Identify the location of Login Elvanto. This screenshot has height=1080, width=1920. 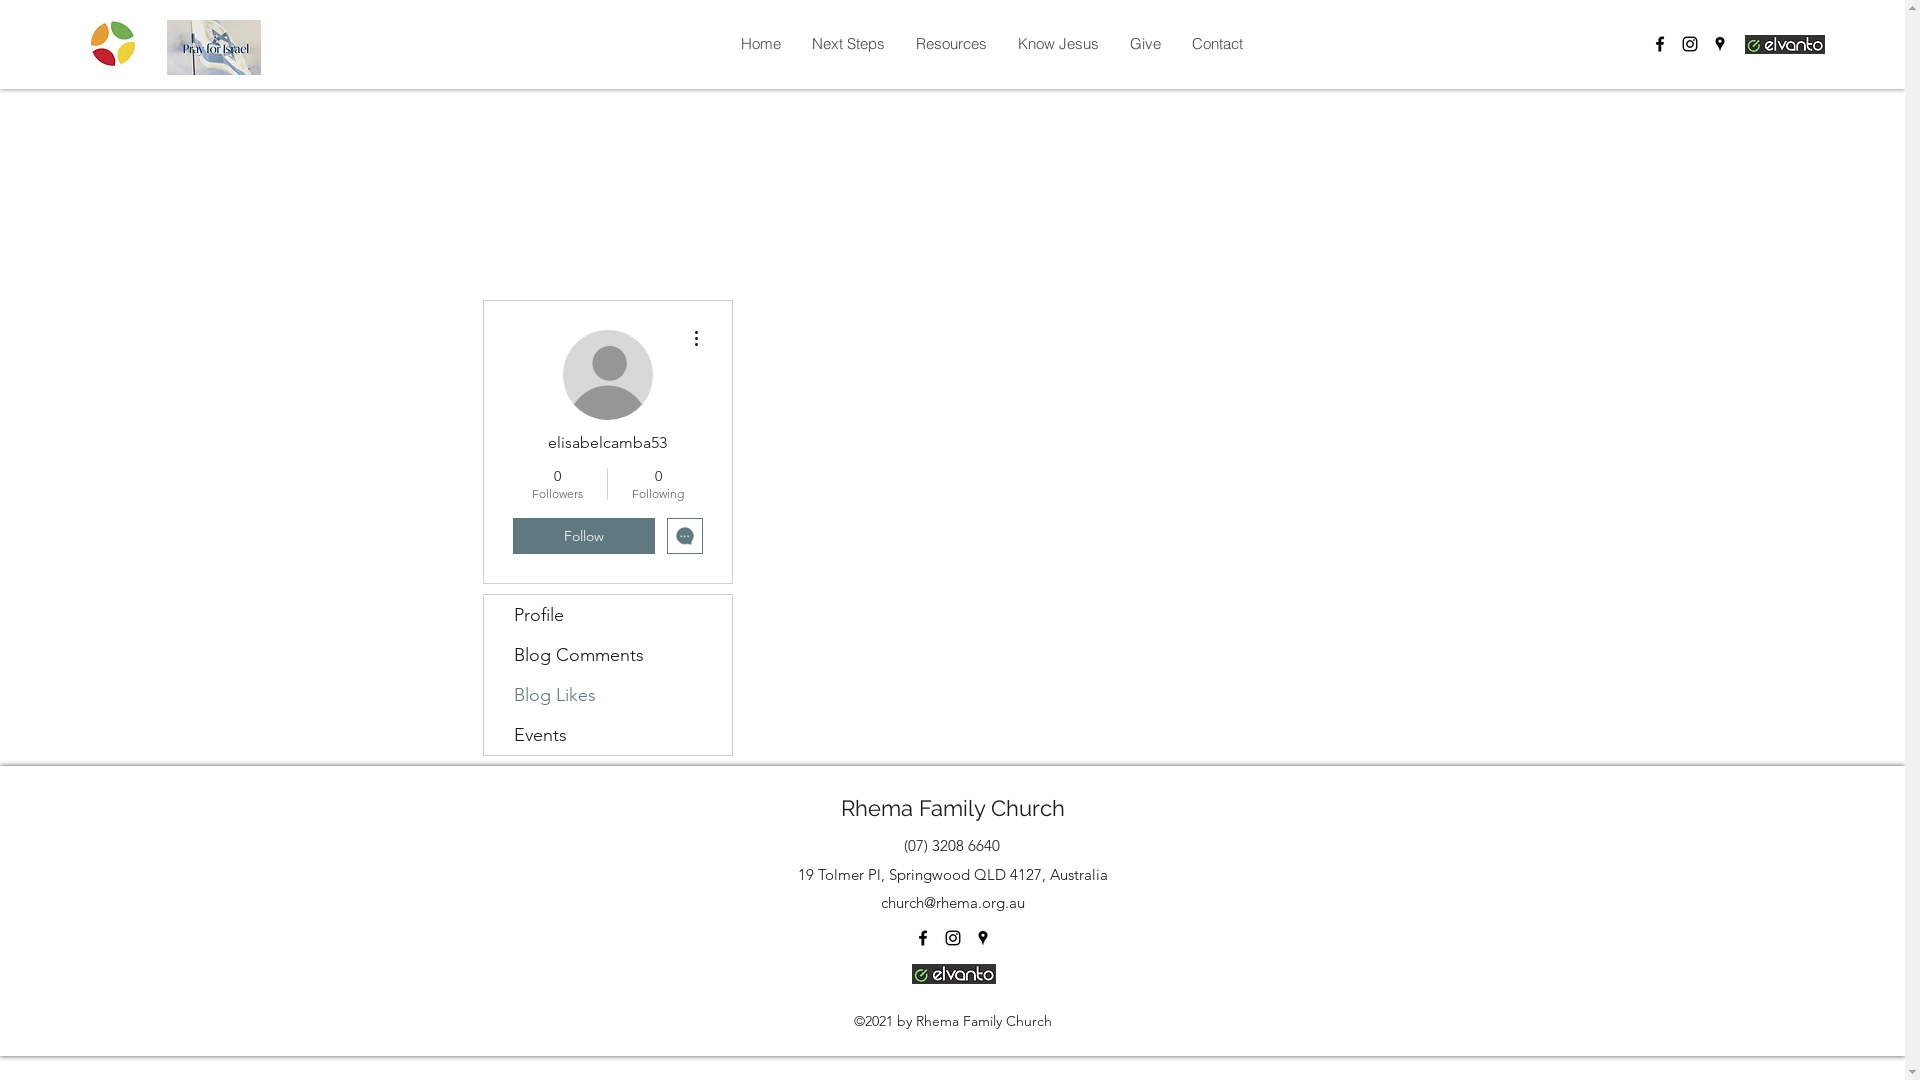
(1785, 44).